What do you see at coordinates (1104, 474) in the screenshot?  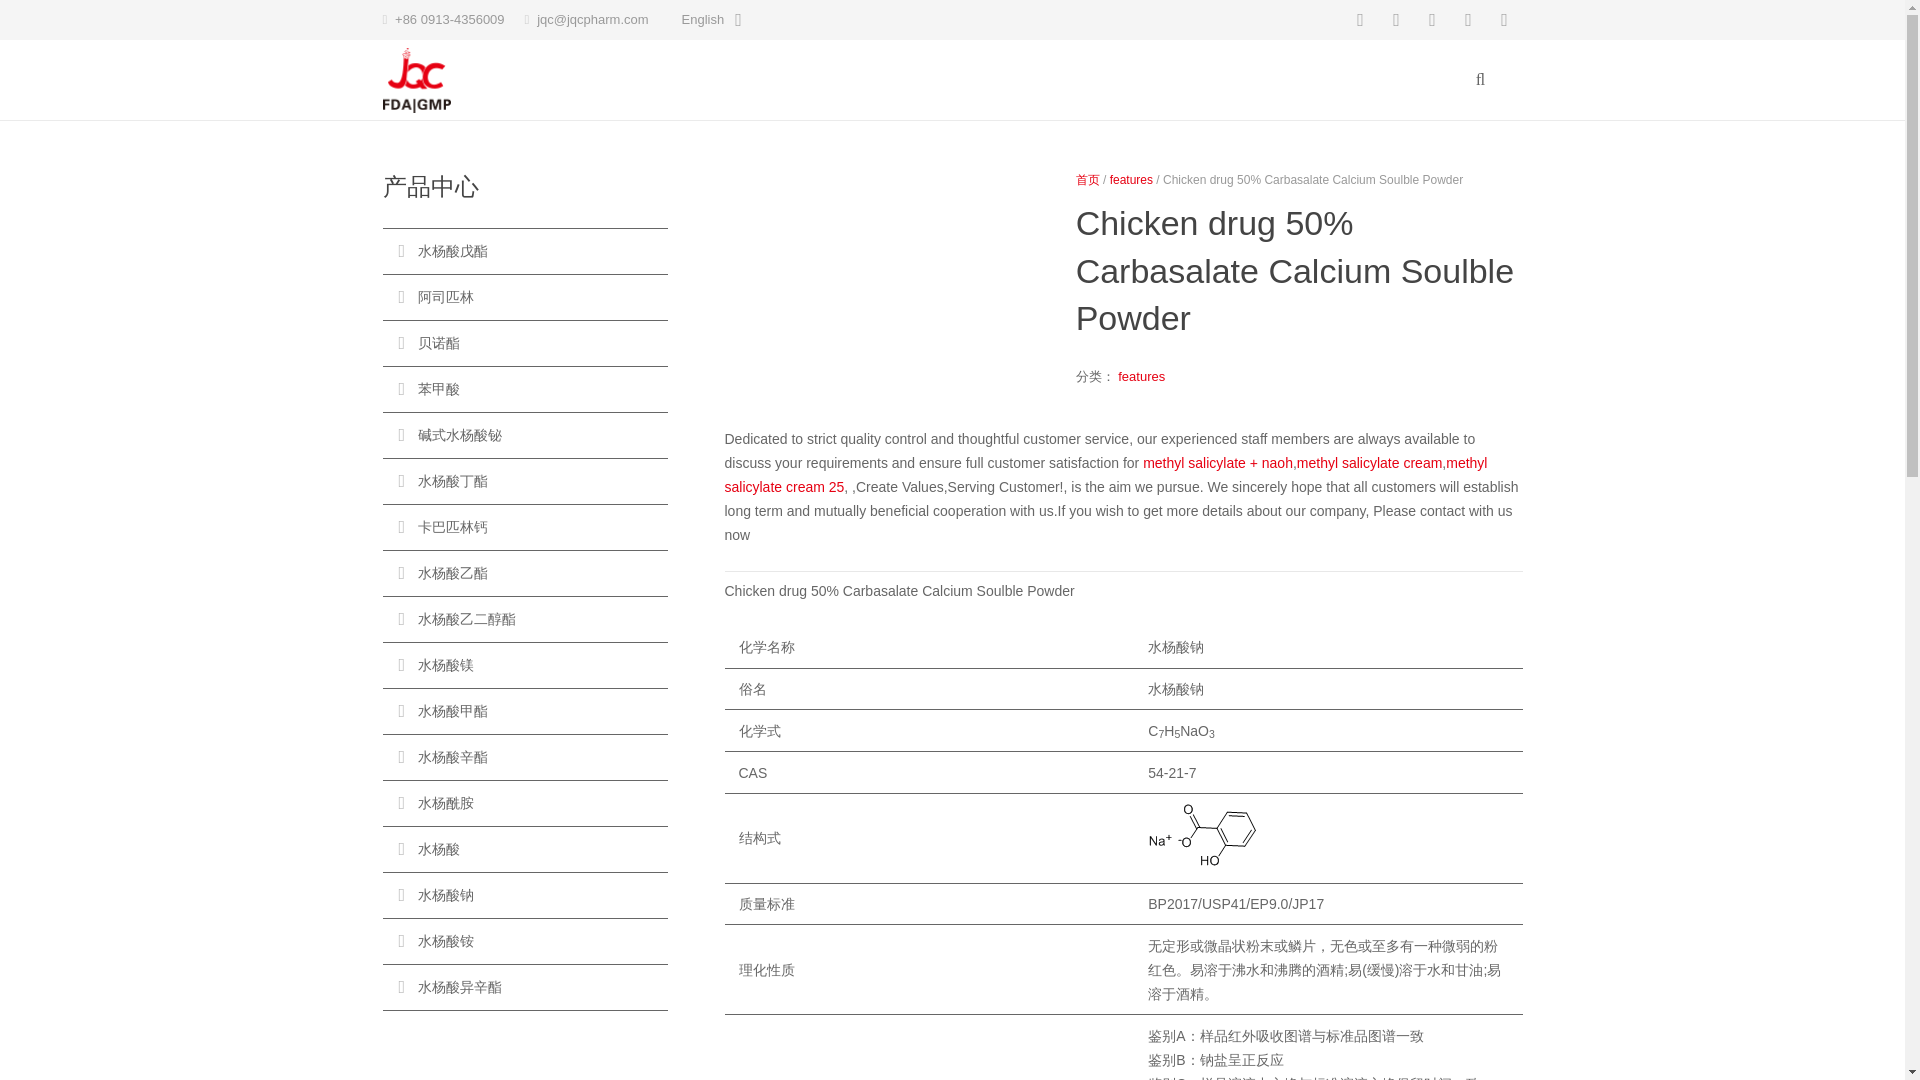 I see `methyl salicylate cream 25` at bounding box center [1104, 474].